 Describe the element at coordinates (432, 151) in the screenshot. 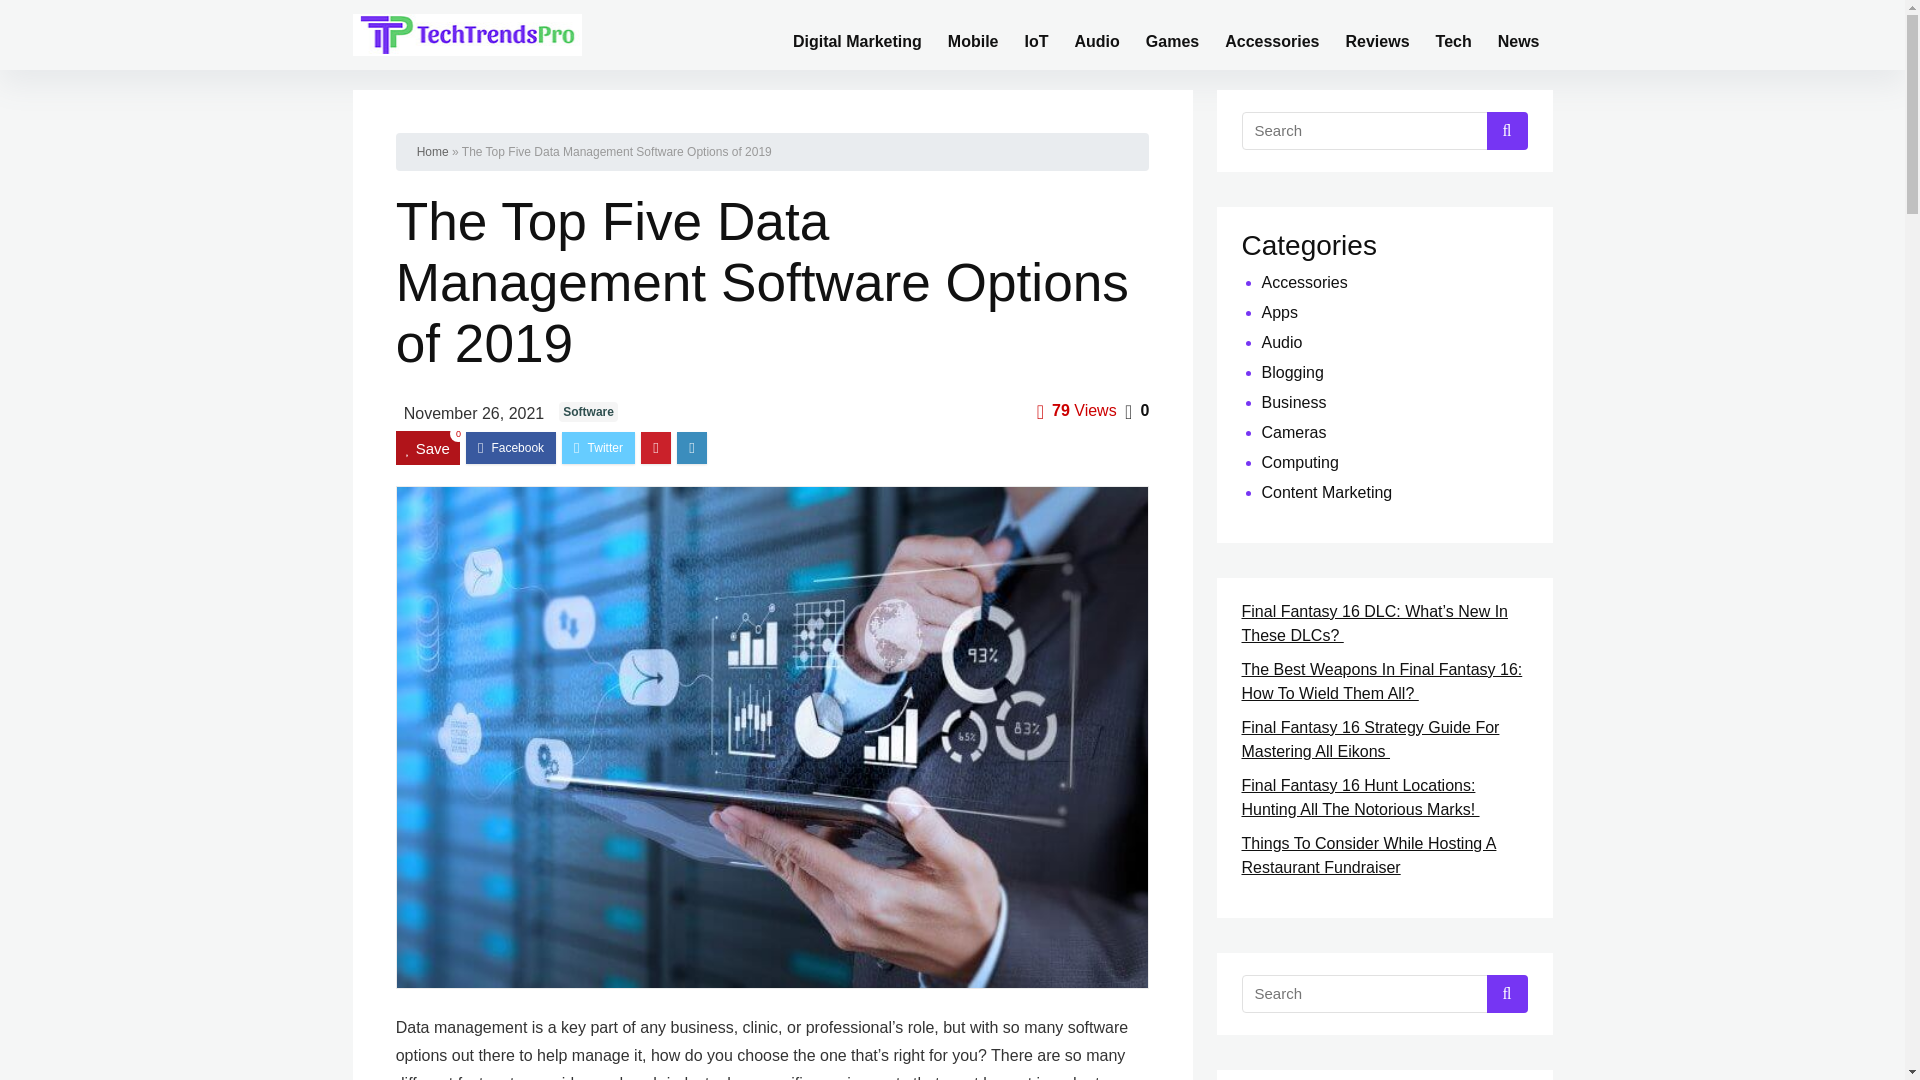

I see `Home` at that location.